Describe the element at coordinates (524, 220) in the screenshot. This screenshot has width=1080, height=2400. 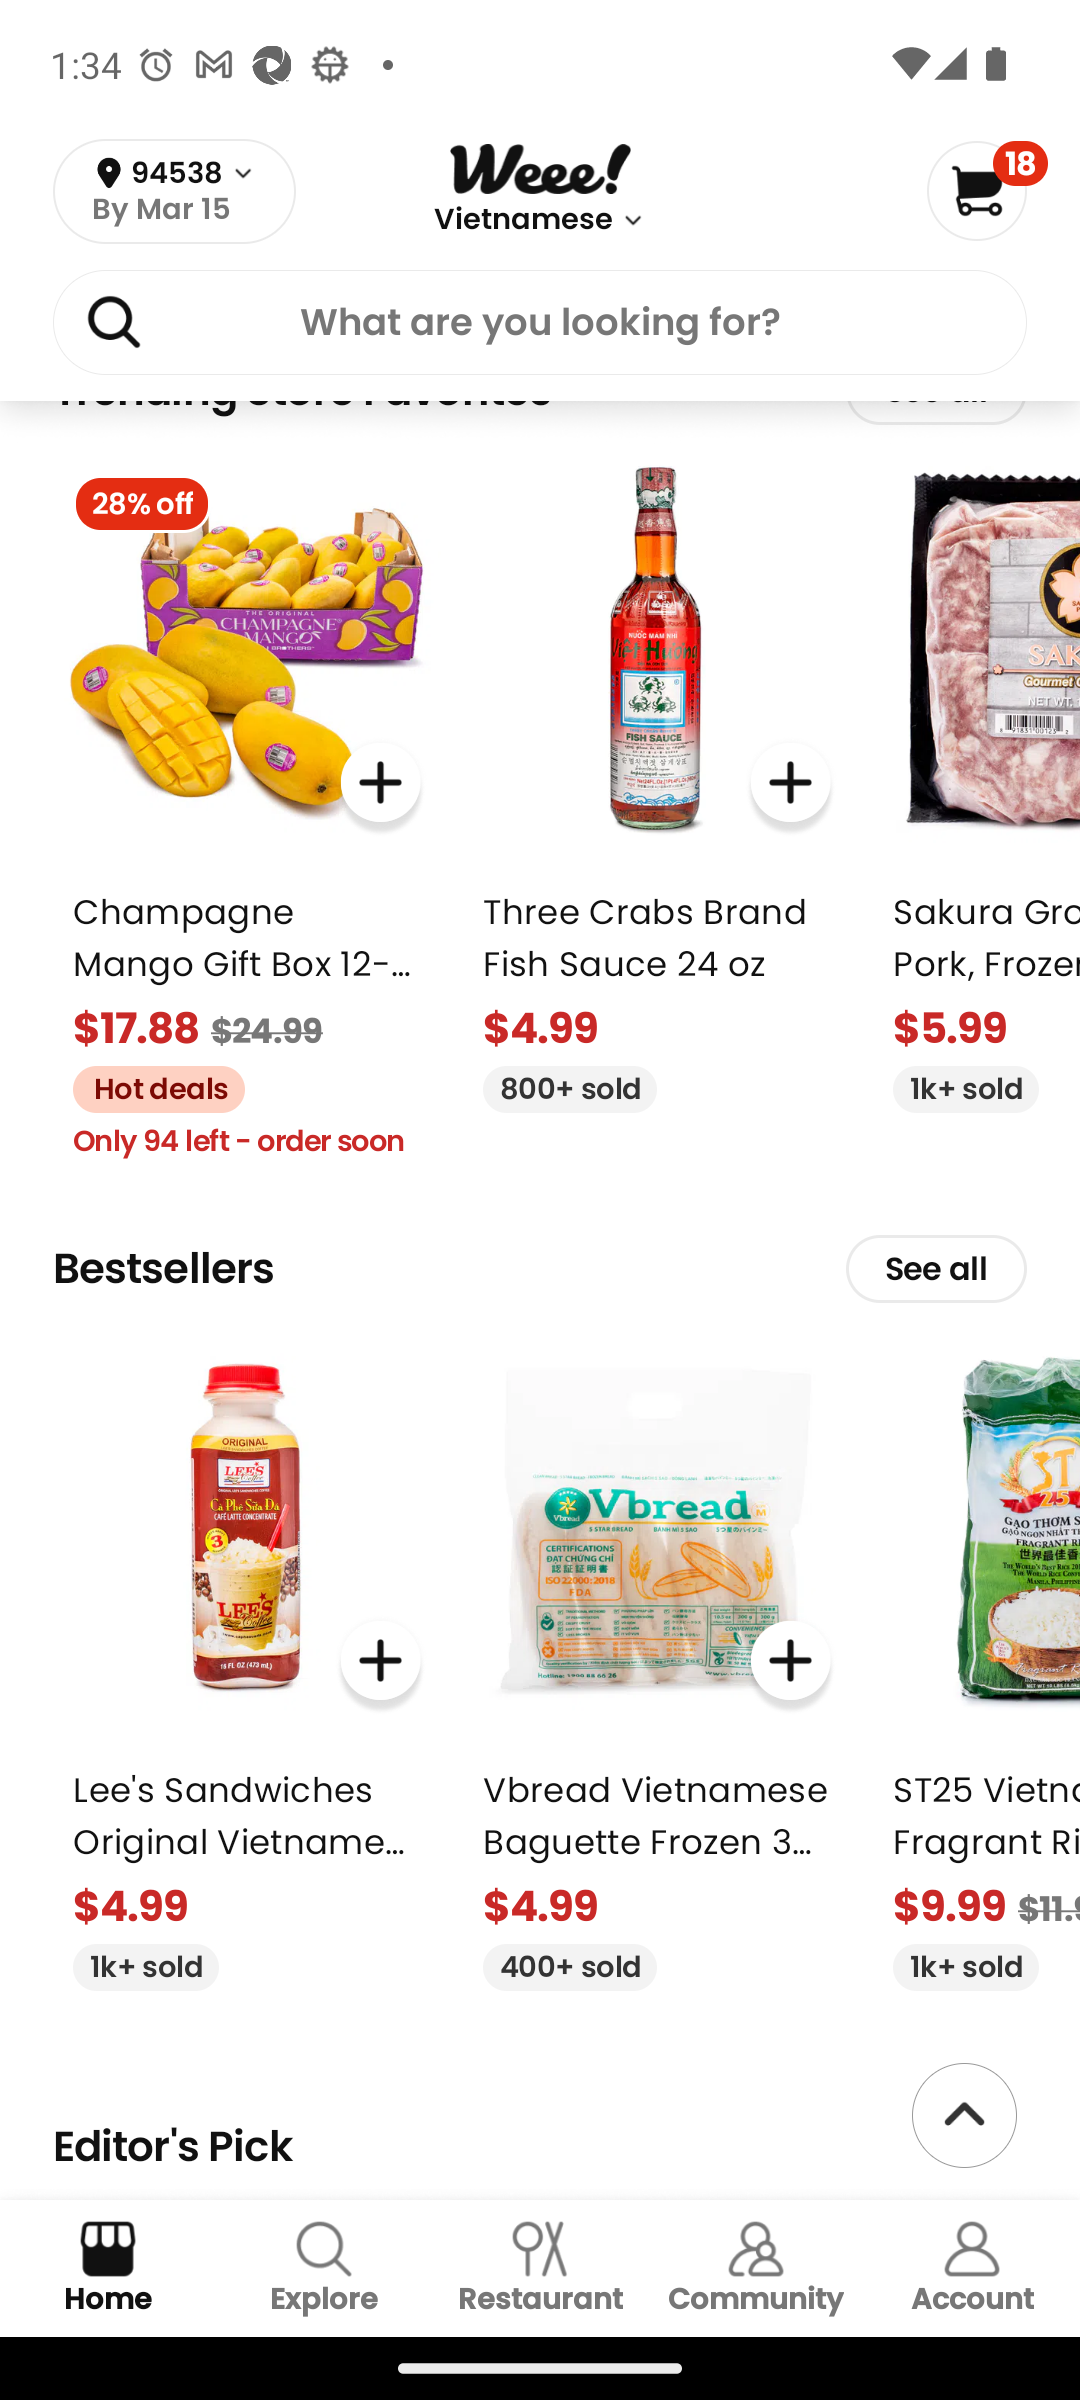
I see `Vietnamese` at that location.